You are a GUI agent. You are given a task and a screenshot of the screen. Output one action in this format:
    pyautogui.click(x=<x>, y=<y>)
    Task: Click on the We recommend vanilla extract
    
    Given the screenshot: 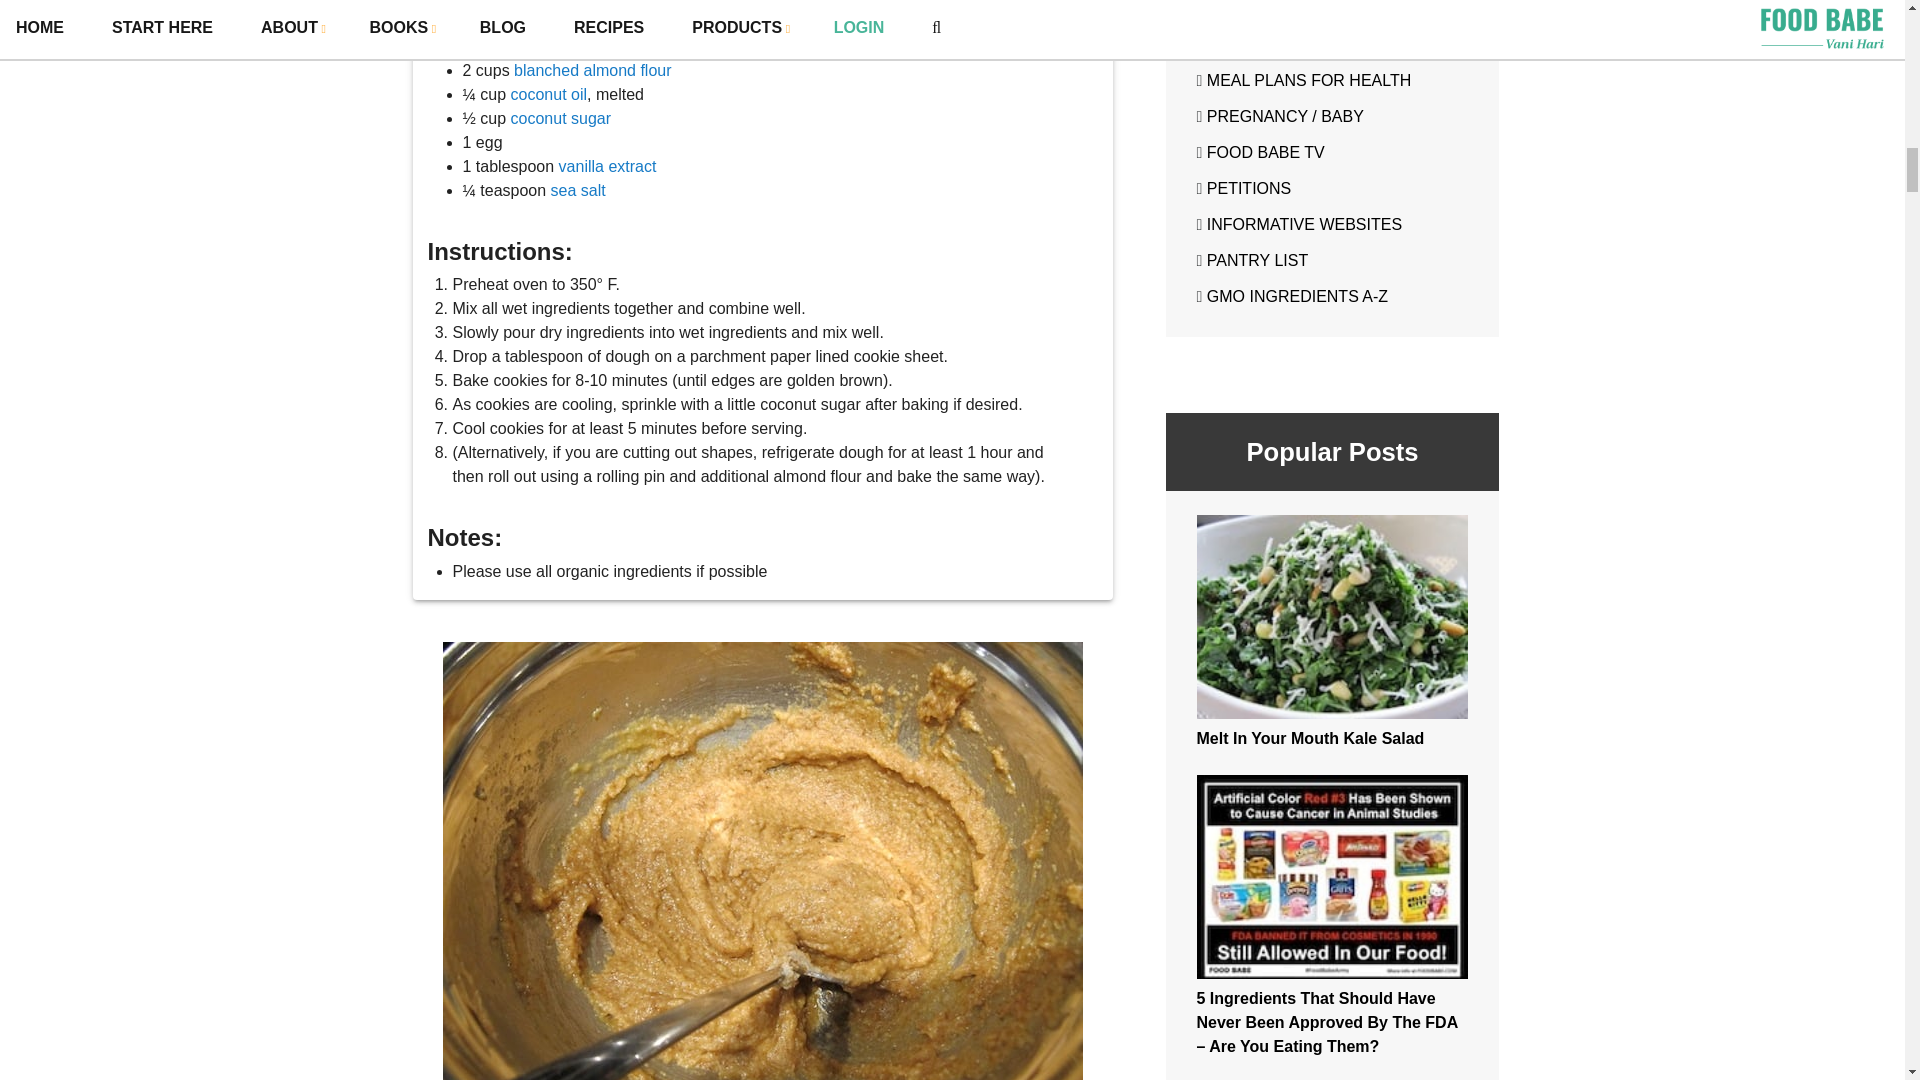 What is the action you would take?
    pyautogui.click(x=607, y=166)
    